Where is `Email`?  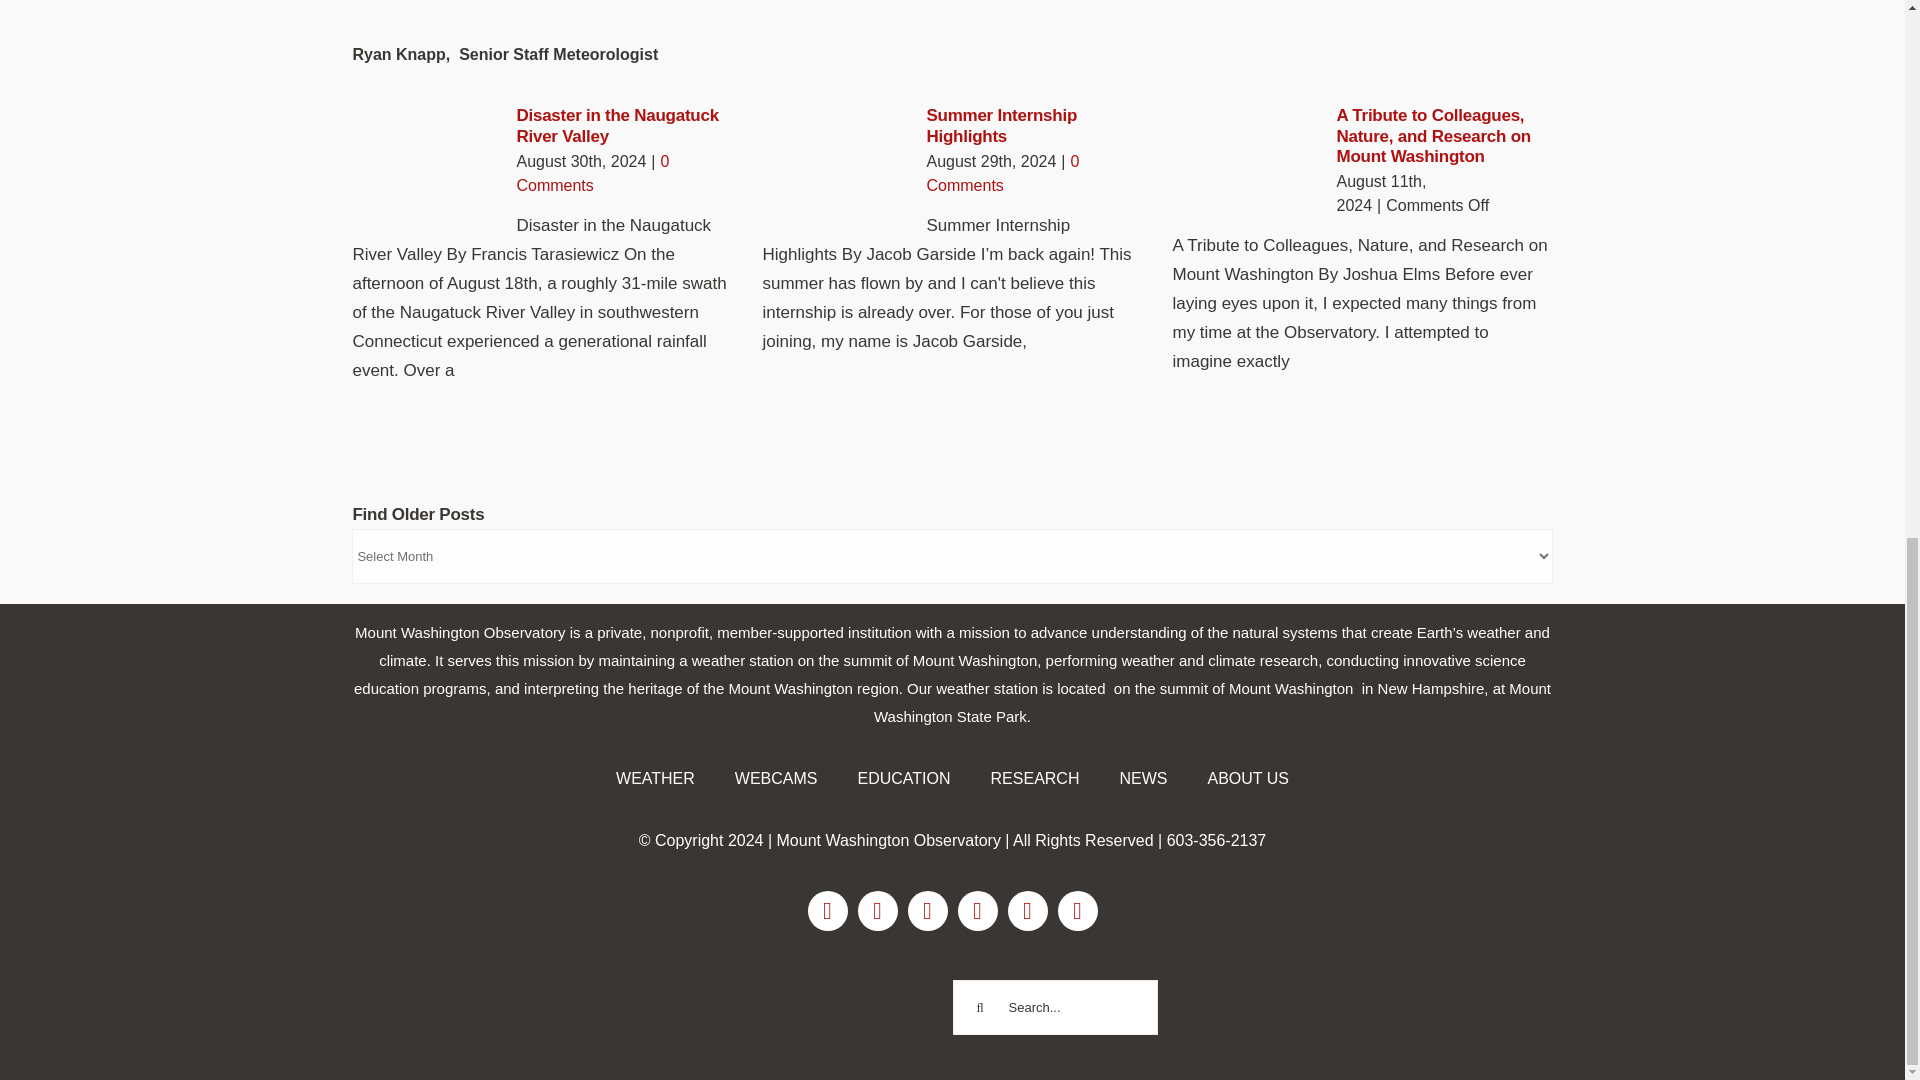
Email is located at coordinates (1028, 910).